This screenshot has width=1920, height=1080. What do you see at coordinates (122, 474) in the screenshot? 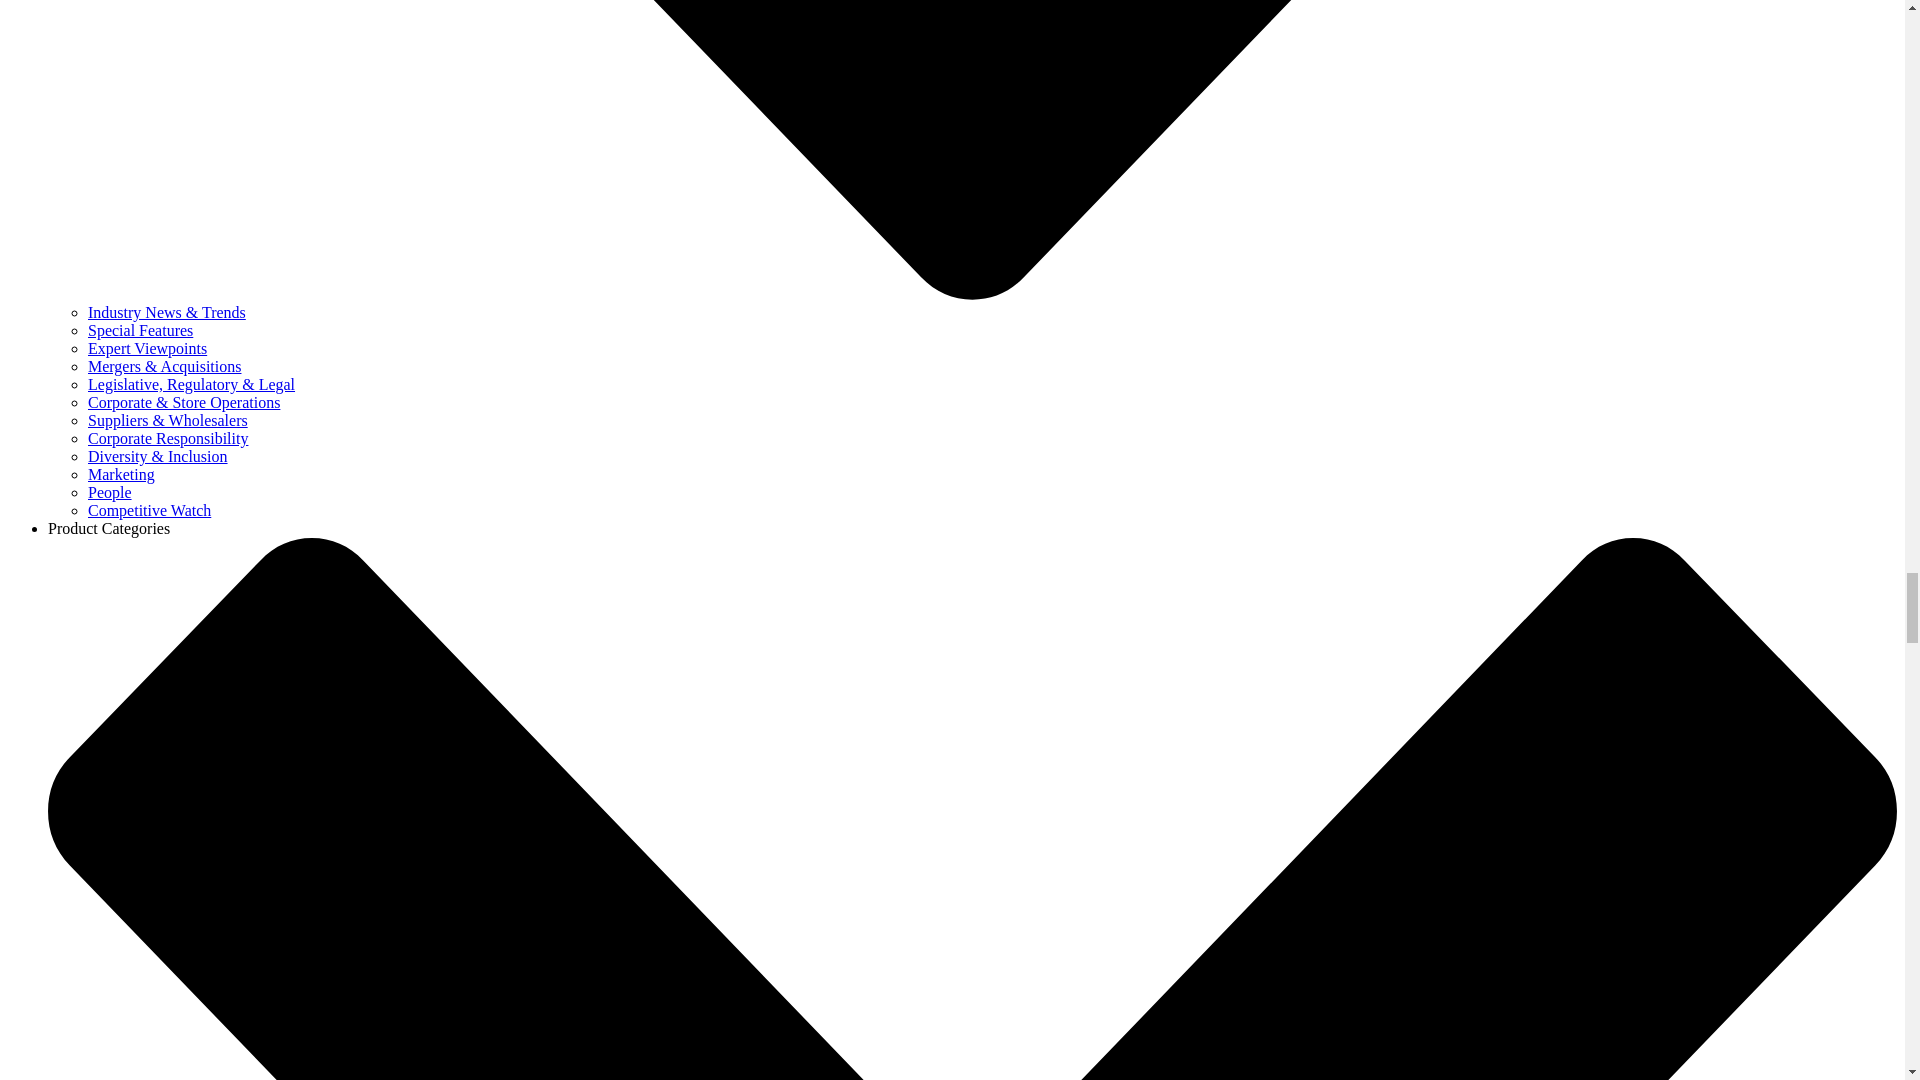
I see `Marketing` at bounding box center [122, 474].